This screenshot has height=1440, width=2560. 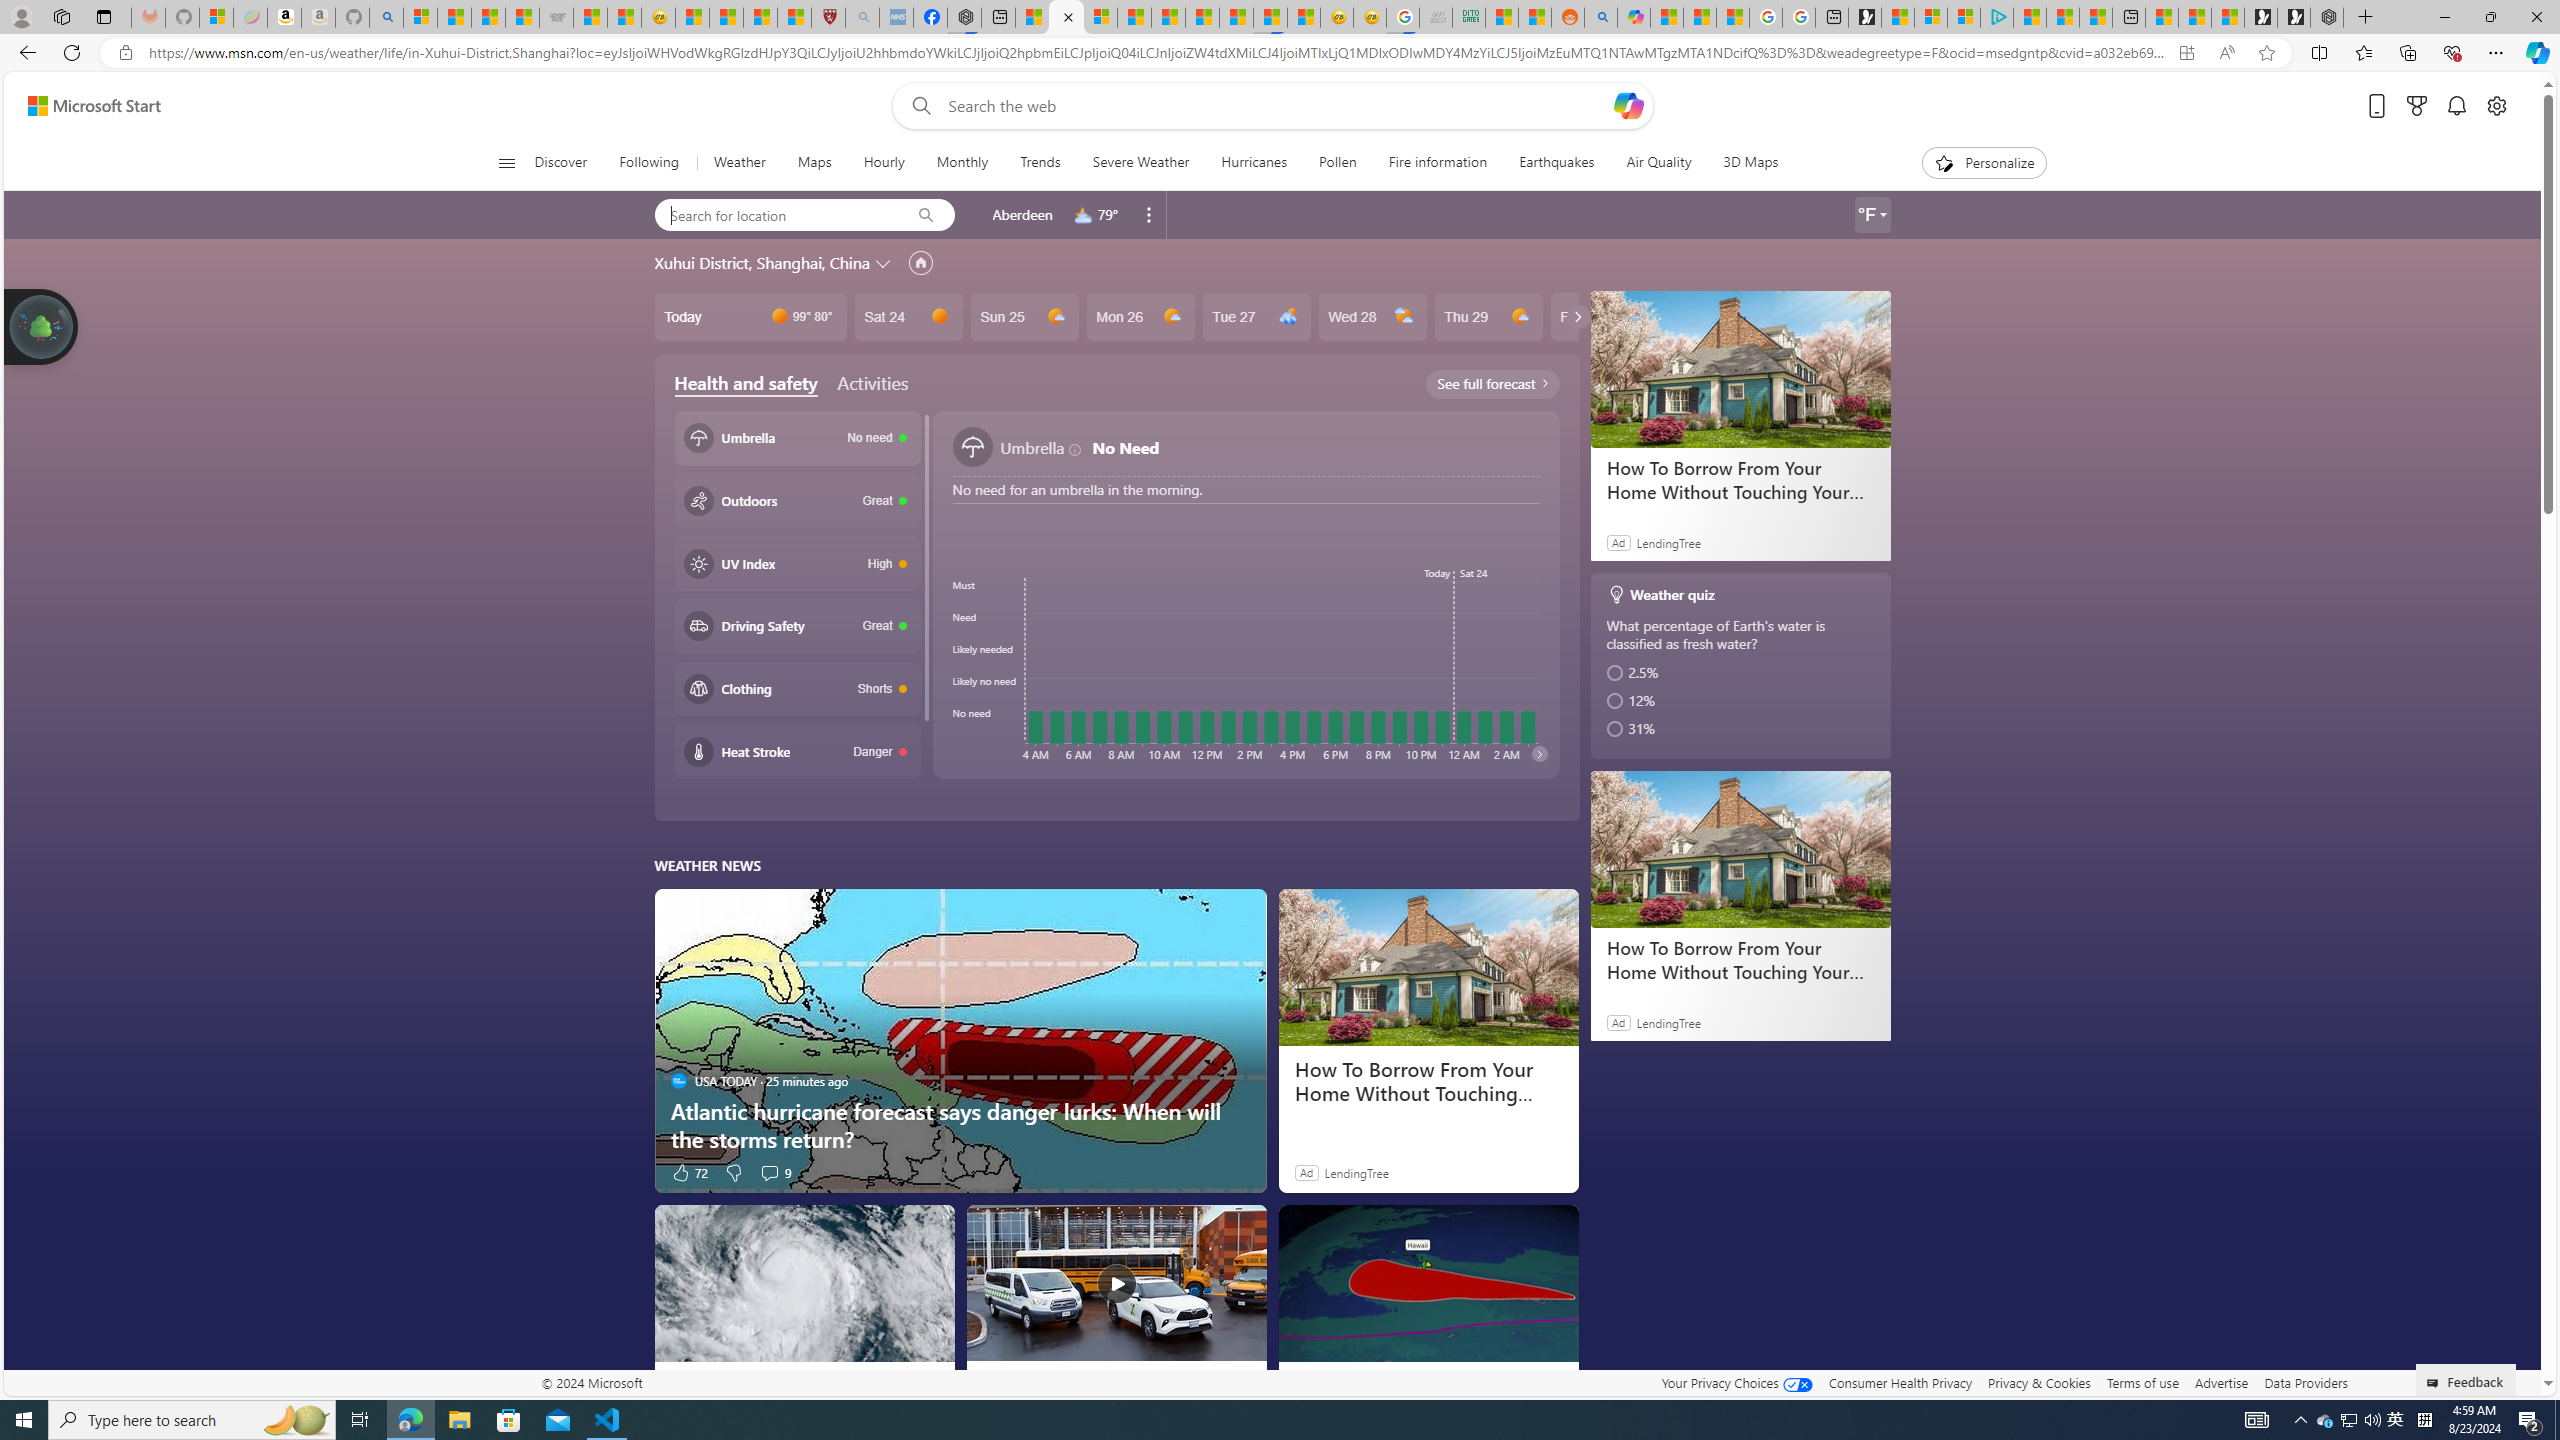 What do you see at coordinates (690, 1172) in the screenshot?
I see `72 Like` at bounding box center [690, 1172].